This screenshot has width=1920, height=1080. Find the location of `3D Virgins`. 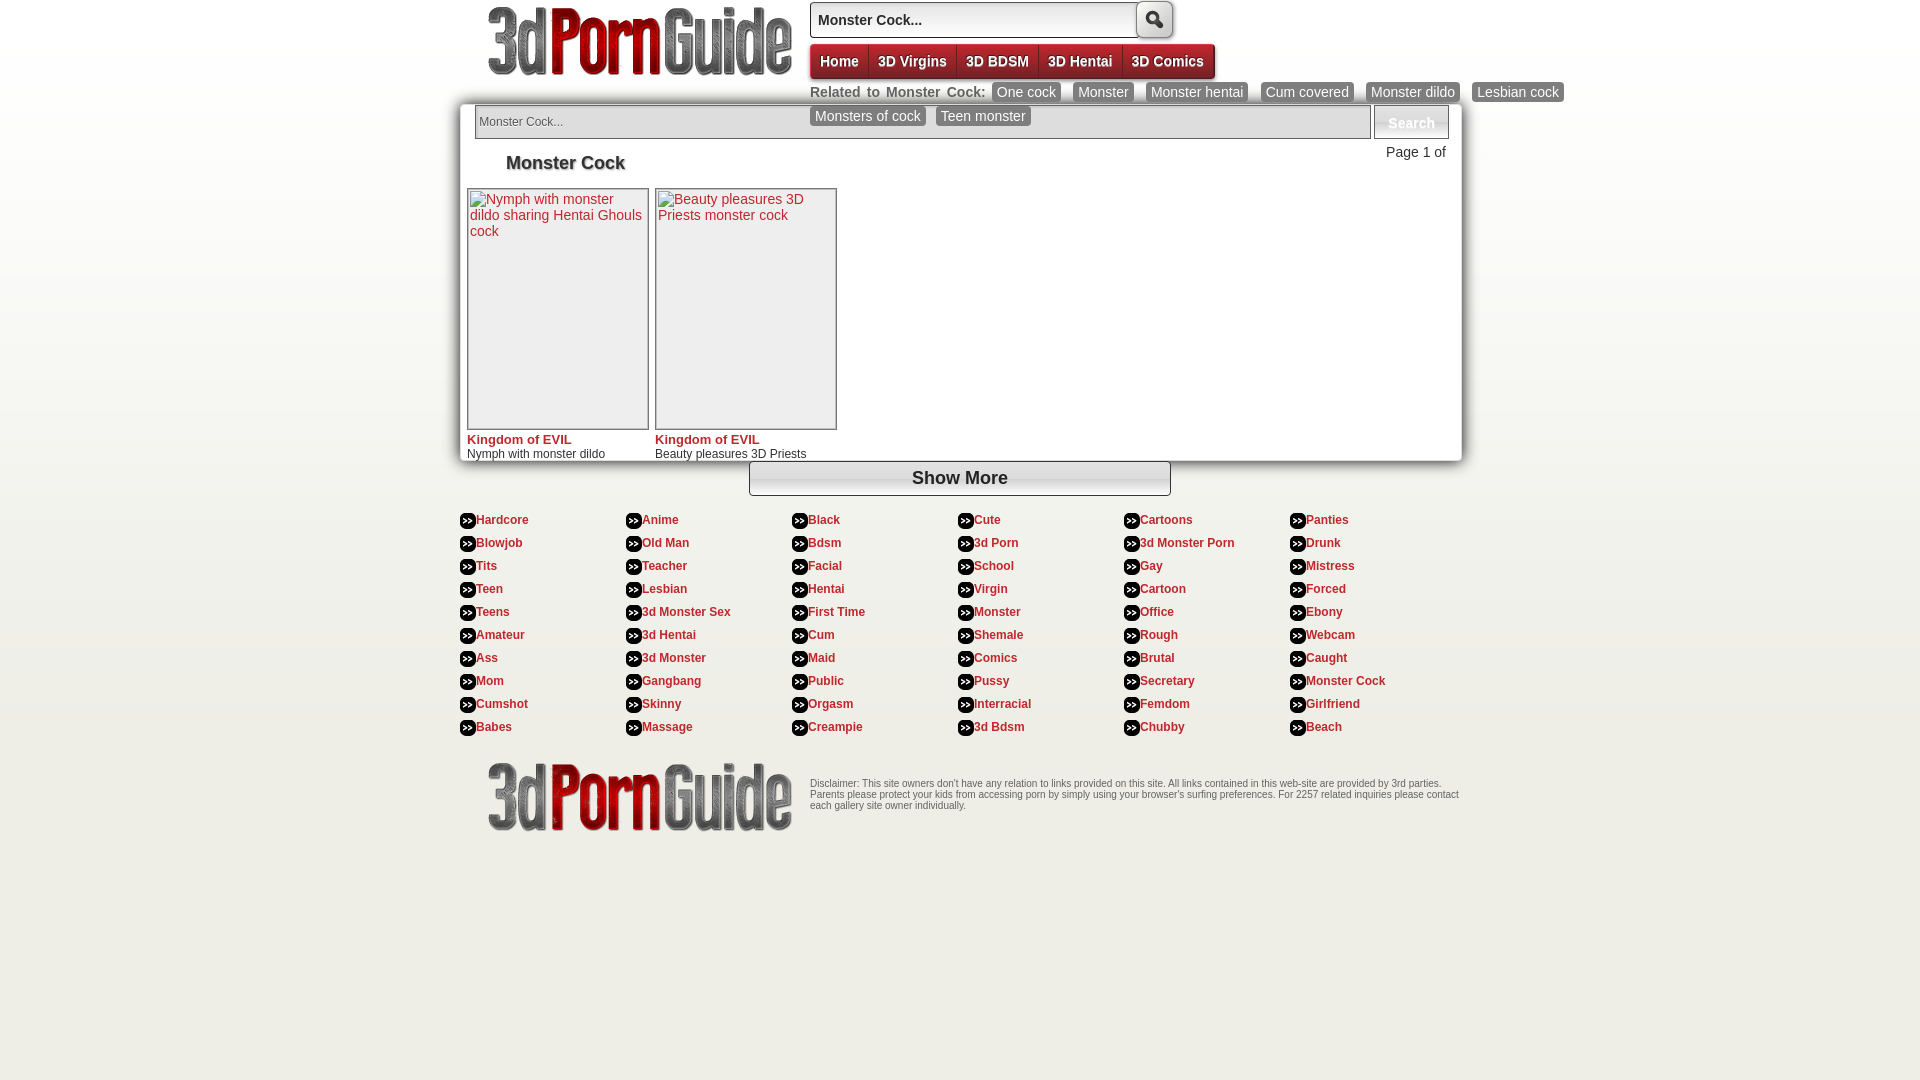

3D Virgins is located at coordinates (913, 61).